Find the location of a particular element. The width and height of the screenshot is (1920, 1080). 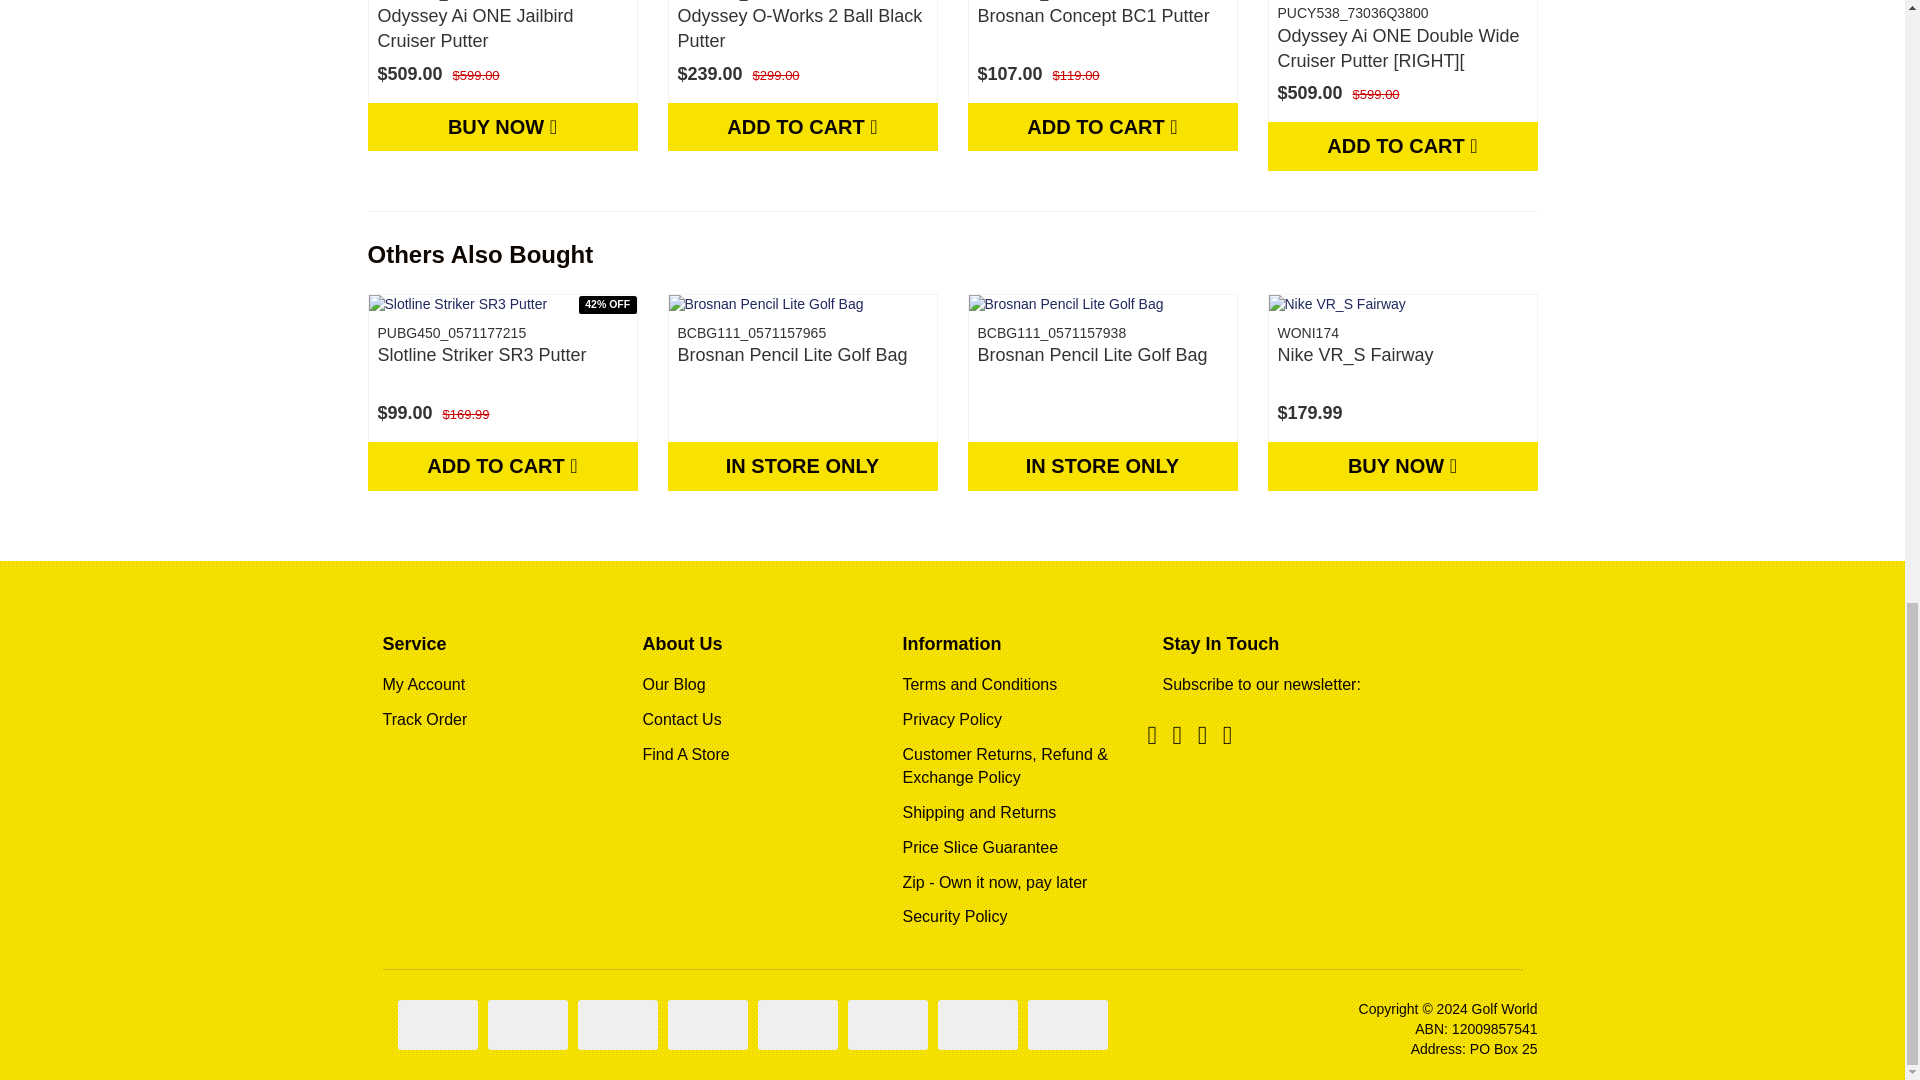

Odyssey Ai ONE Jailbird Cruiser Putter is located at coordinates (476, 28).